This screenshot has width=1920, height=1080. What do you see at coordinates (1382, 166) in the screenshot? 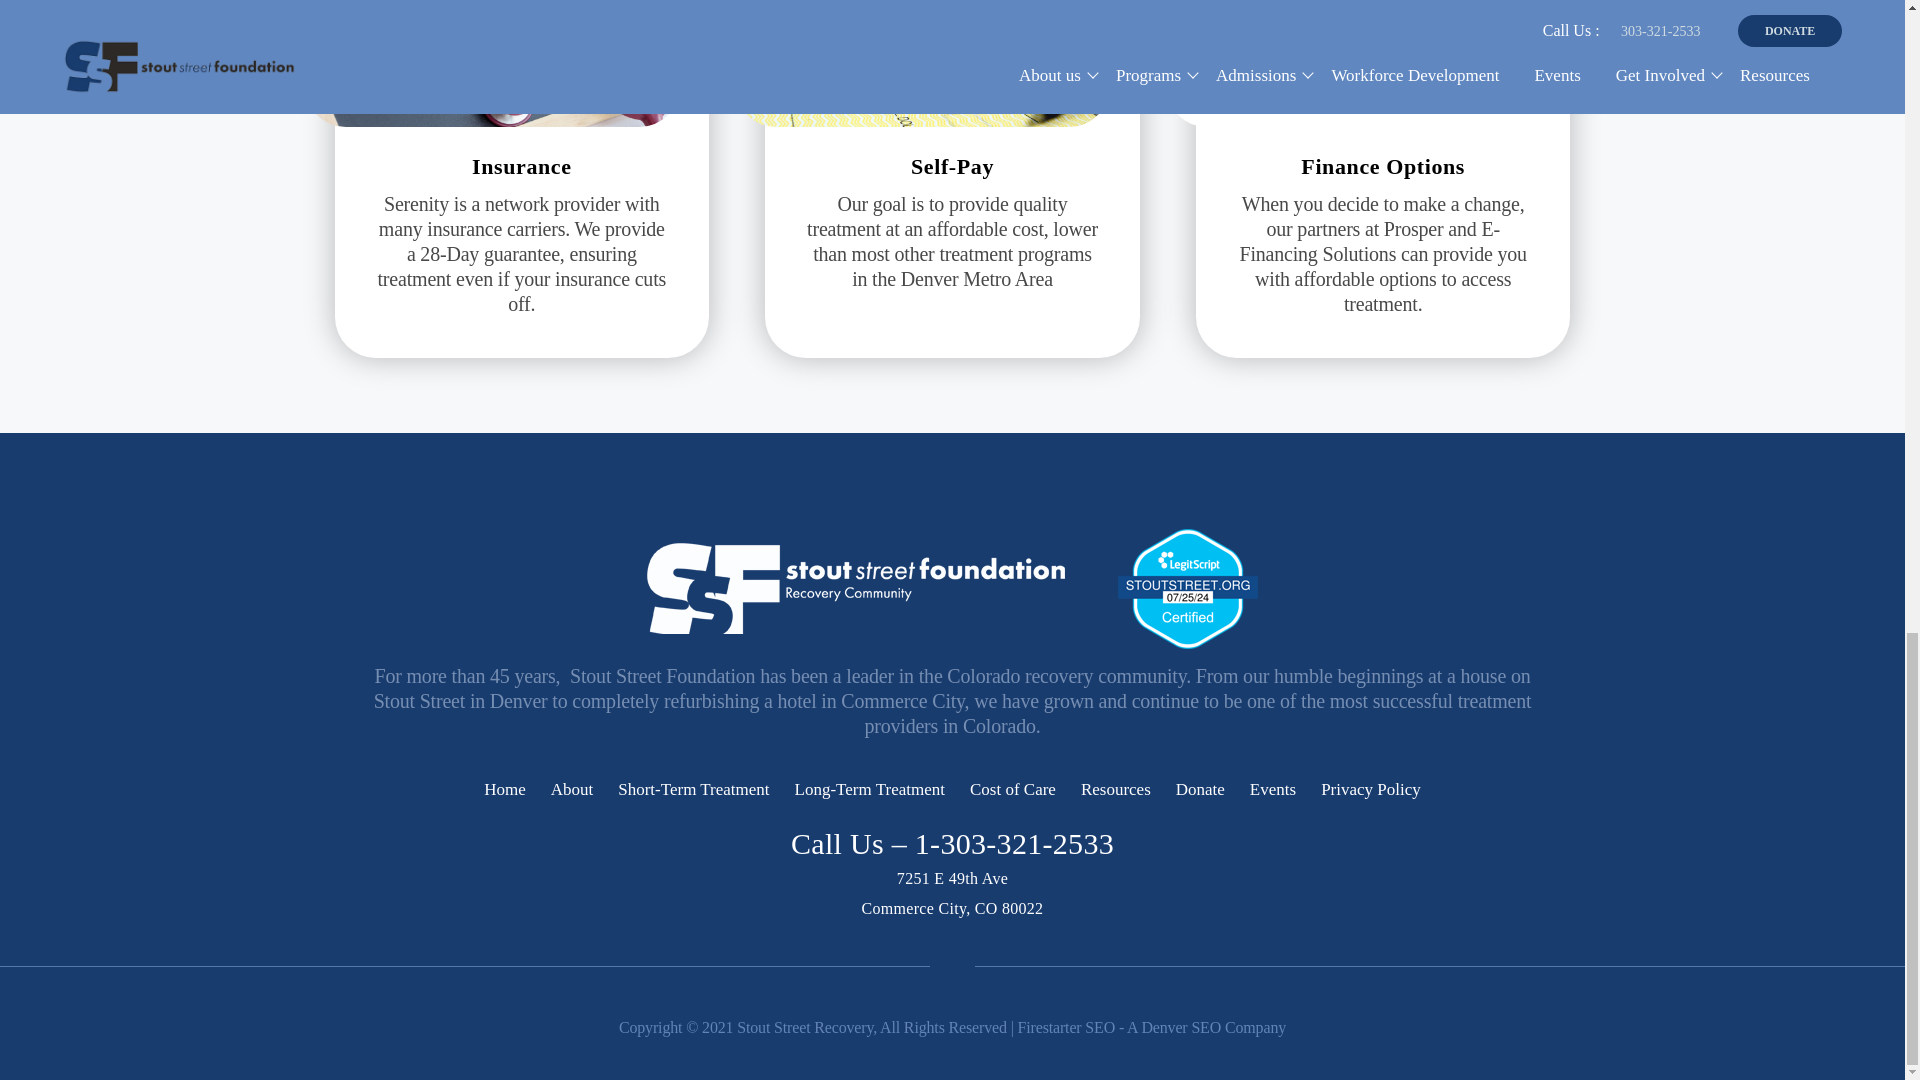
I see `Finance Options` at bounding box center [1382, 166].